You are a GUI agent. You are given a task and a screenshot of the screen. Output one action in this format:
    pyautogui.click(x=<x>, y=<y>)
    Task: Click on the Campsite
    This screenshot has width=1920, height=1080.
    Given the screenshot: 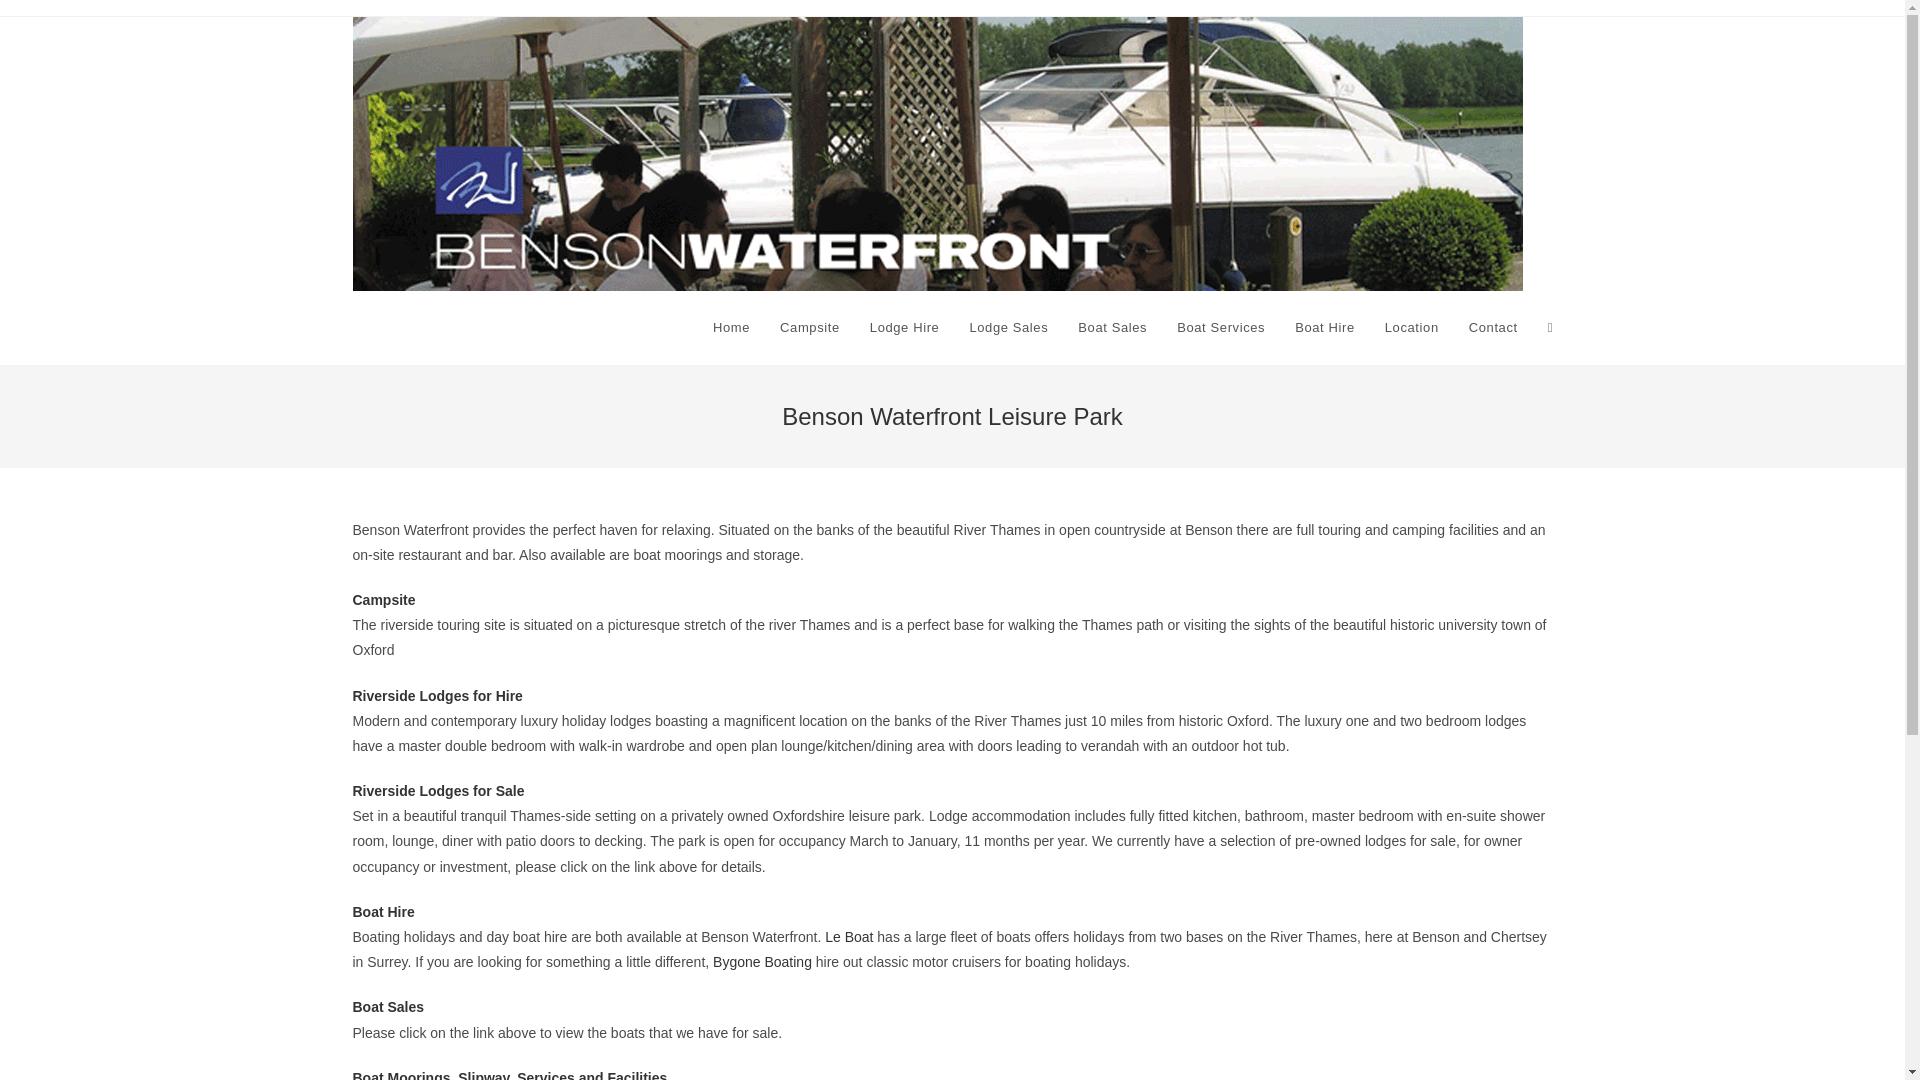 What is the action you would take?
    pyautogui.click(x=382, y=600)
    